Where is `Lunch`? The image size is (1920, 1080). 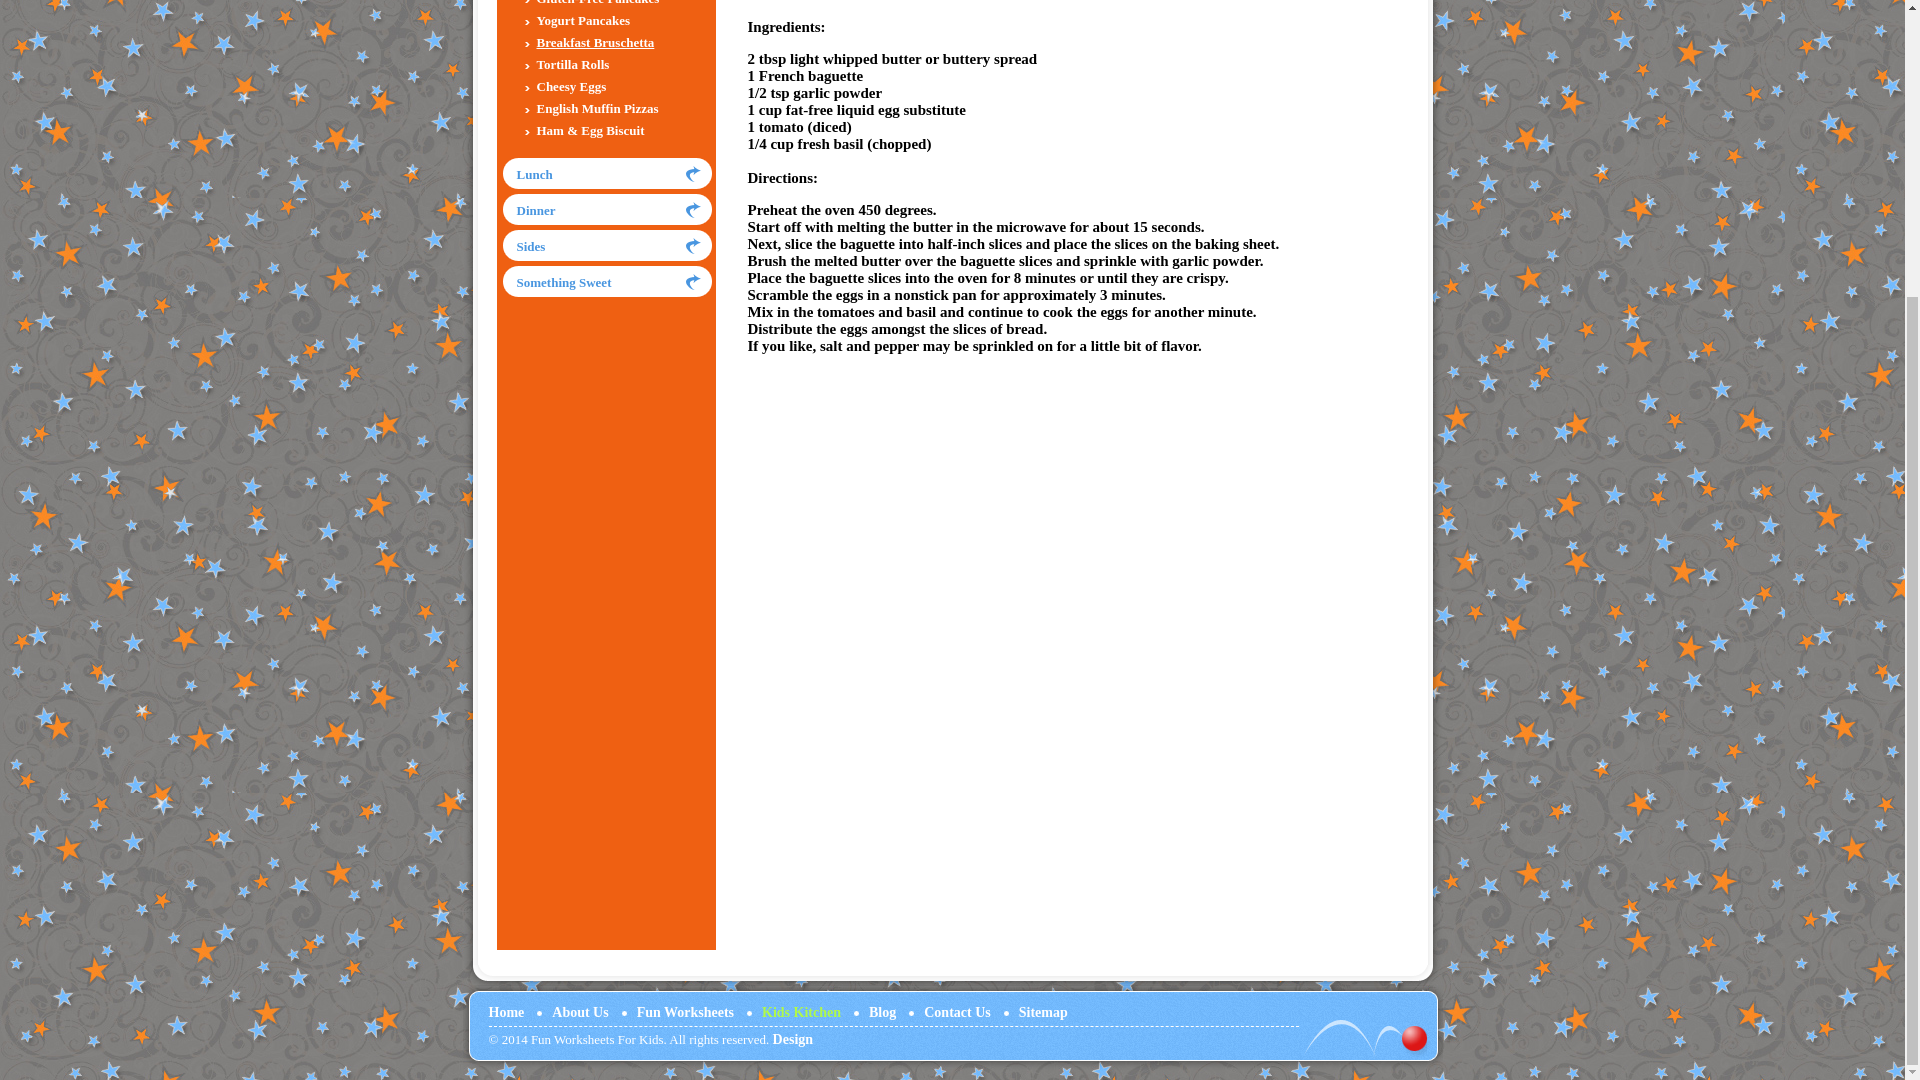 Lunch is located at coordinates (534, 174).